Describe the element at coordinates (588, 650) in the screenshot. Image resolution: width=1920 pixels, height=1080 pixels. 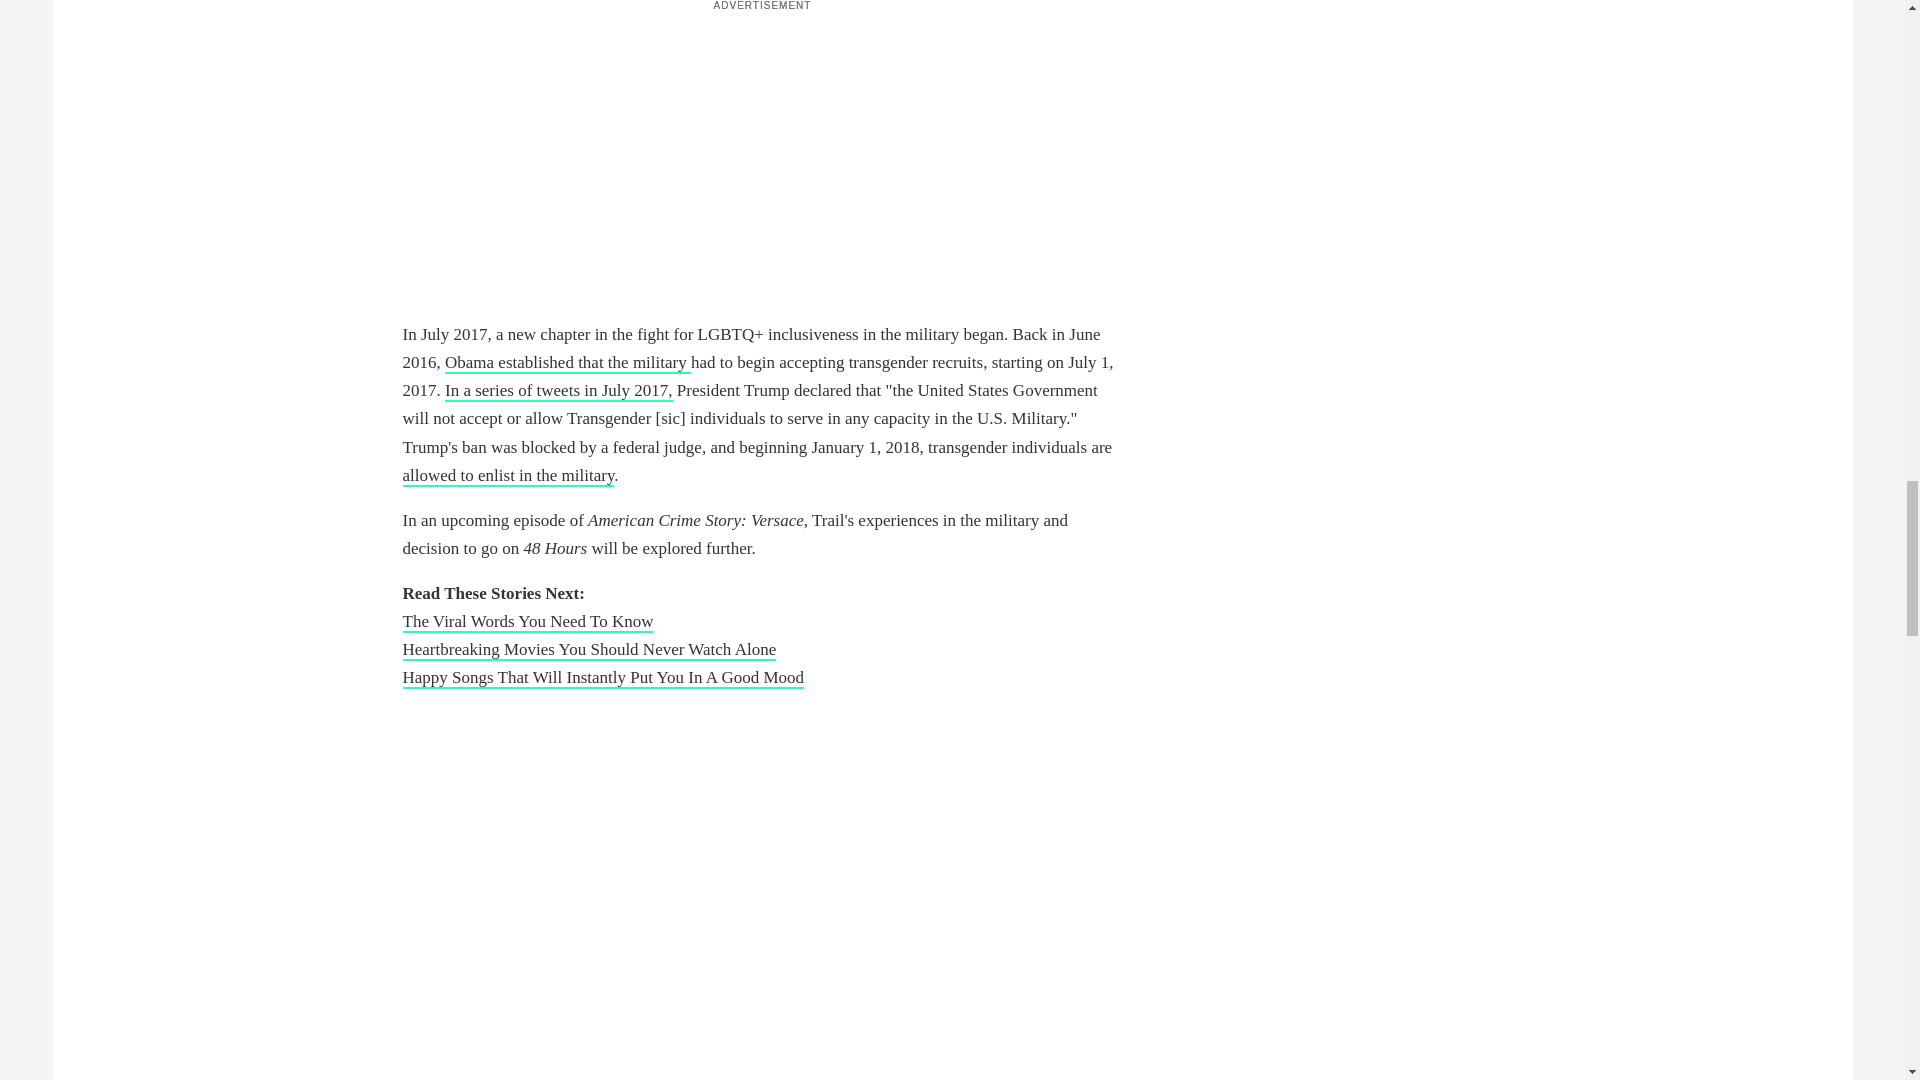
I see `Heartbreaking Movies You Should Never Watch Alone` at that location.